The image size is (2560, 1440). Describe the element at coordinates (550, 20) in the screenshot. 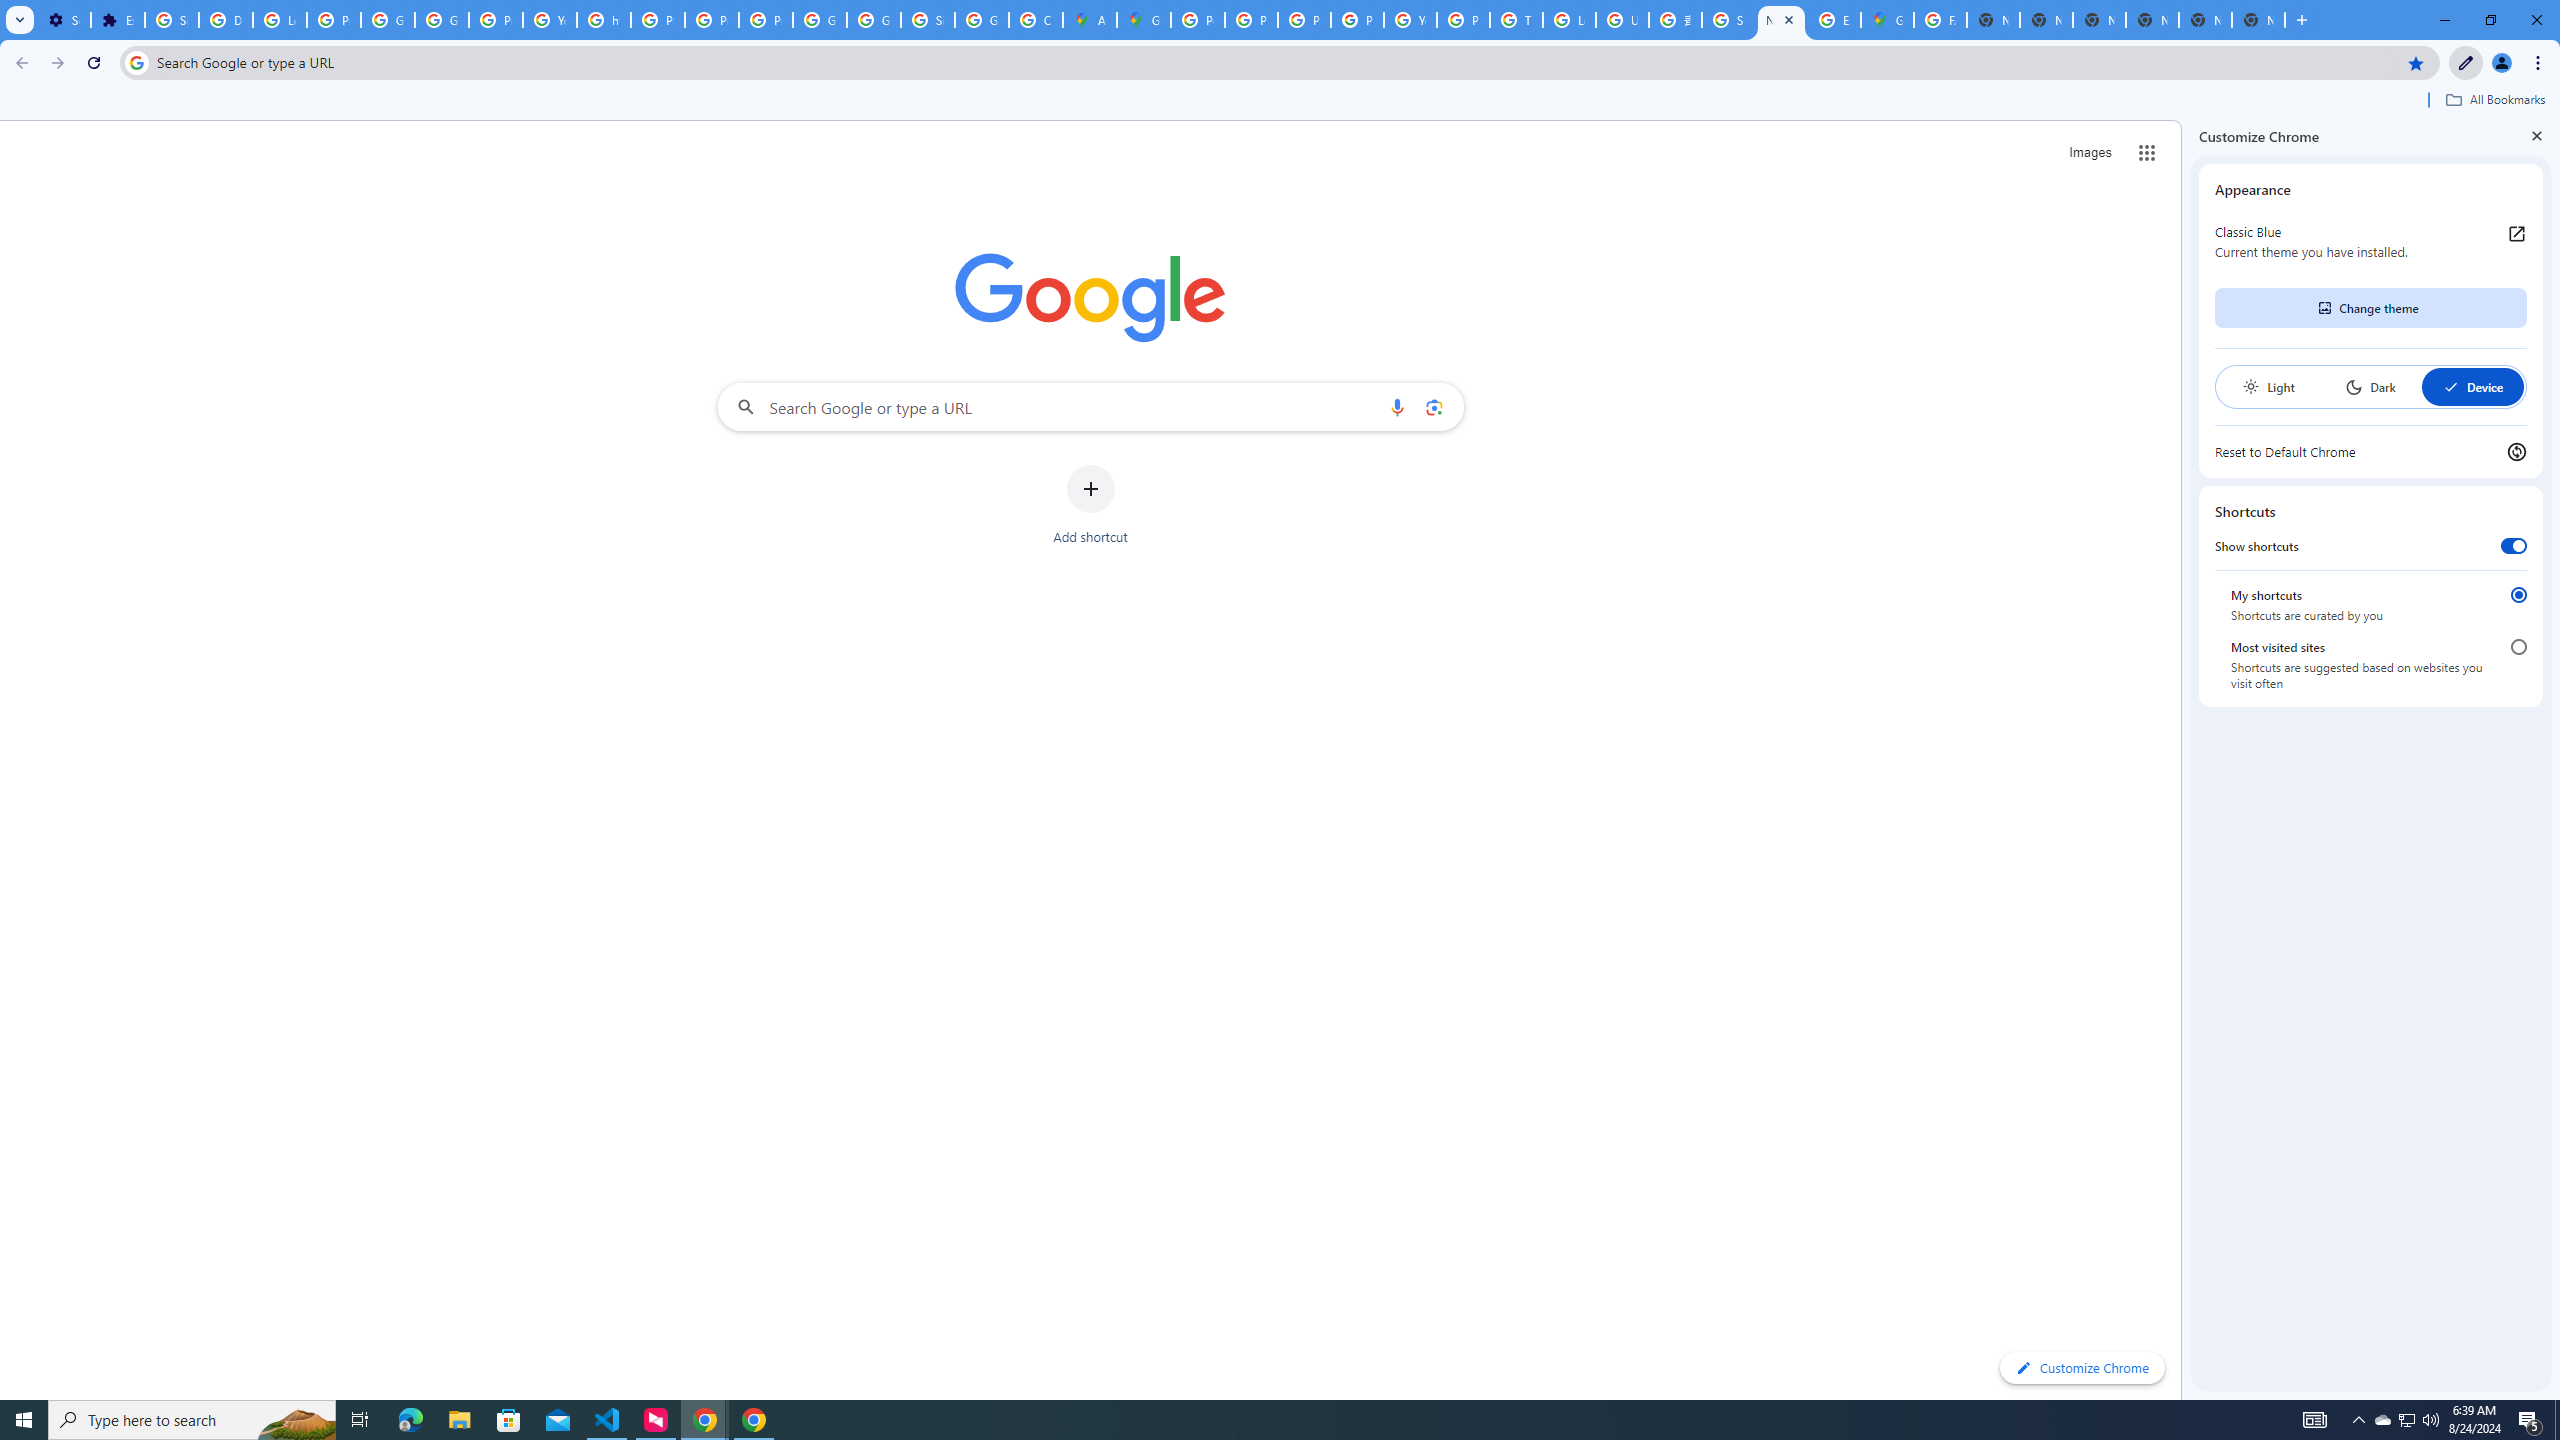

I see `YouTube` at that location.